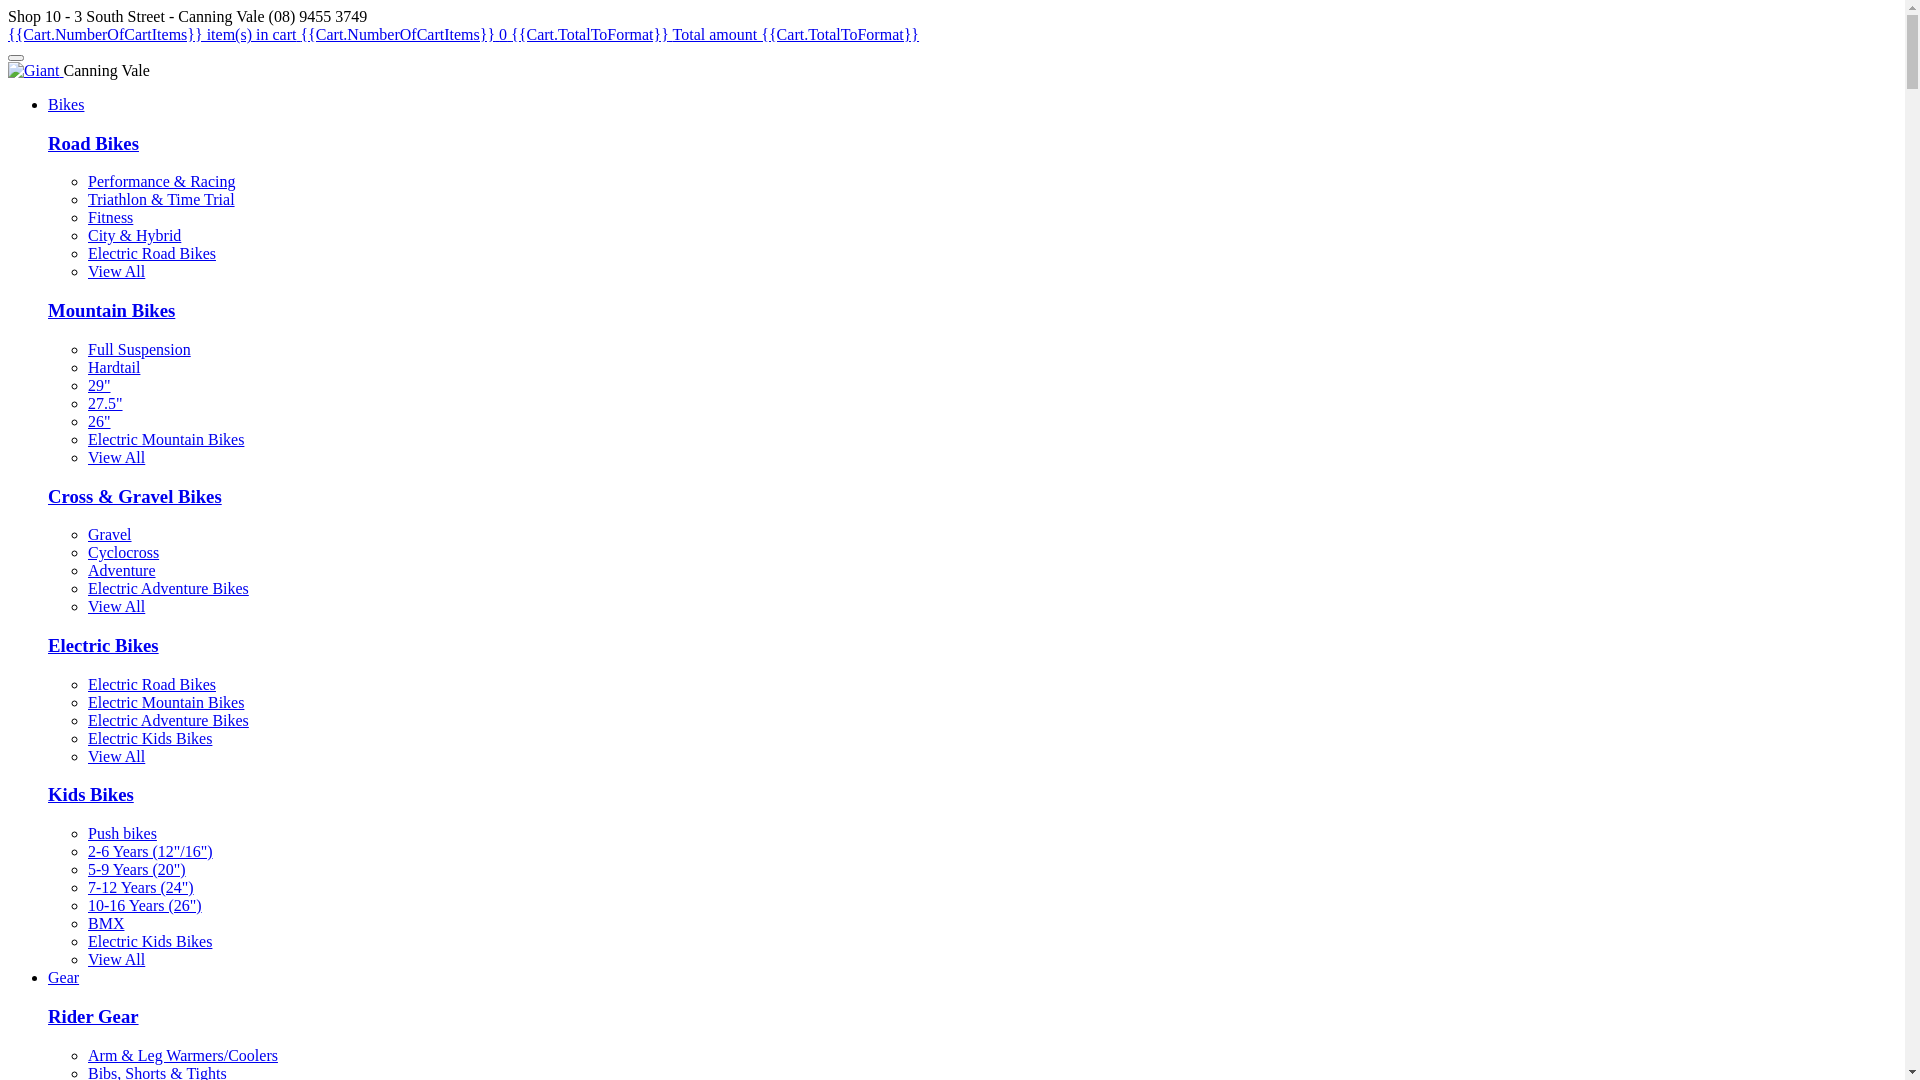 Image resolution: width=1920 pixels, height=1080 pixels. Describe the element at coordinates (110, 218) in the screenshot. I see `Fitness` at that location.